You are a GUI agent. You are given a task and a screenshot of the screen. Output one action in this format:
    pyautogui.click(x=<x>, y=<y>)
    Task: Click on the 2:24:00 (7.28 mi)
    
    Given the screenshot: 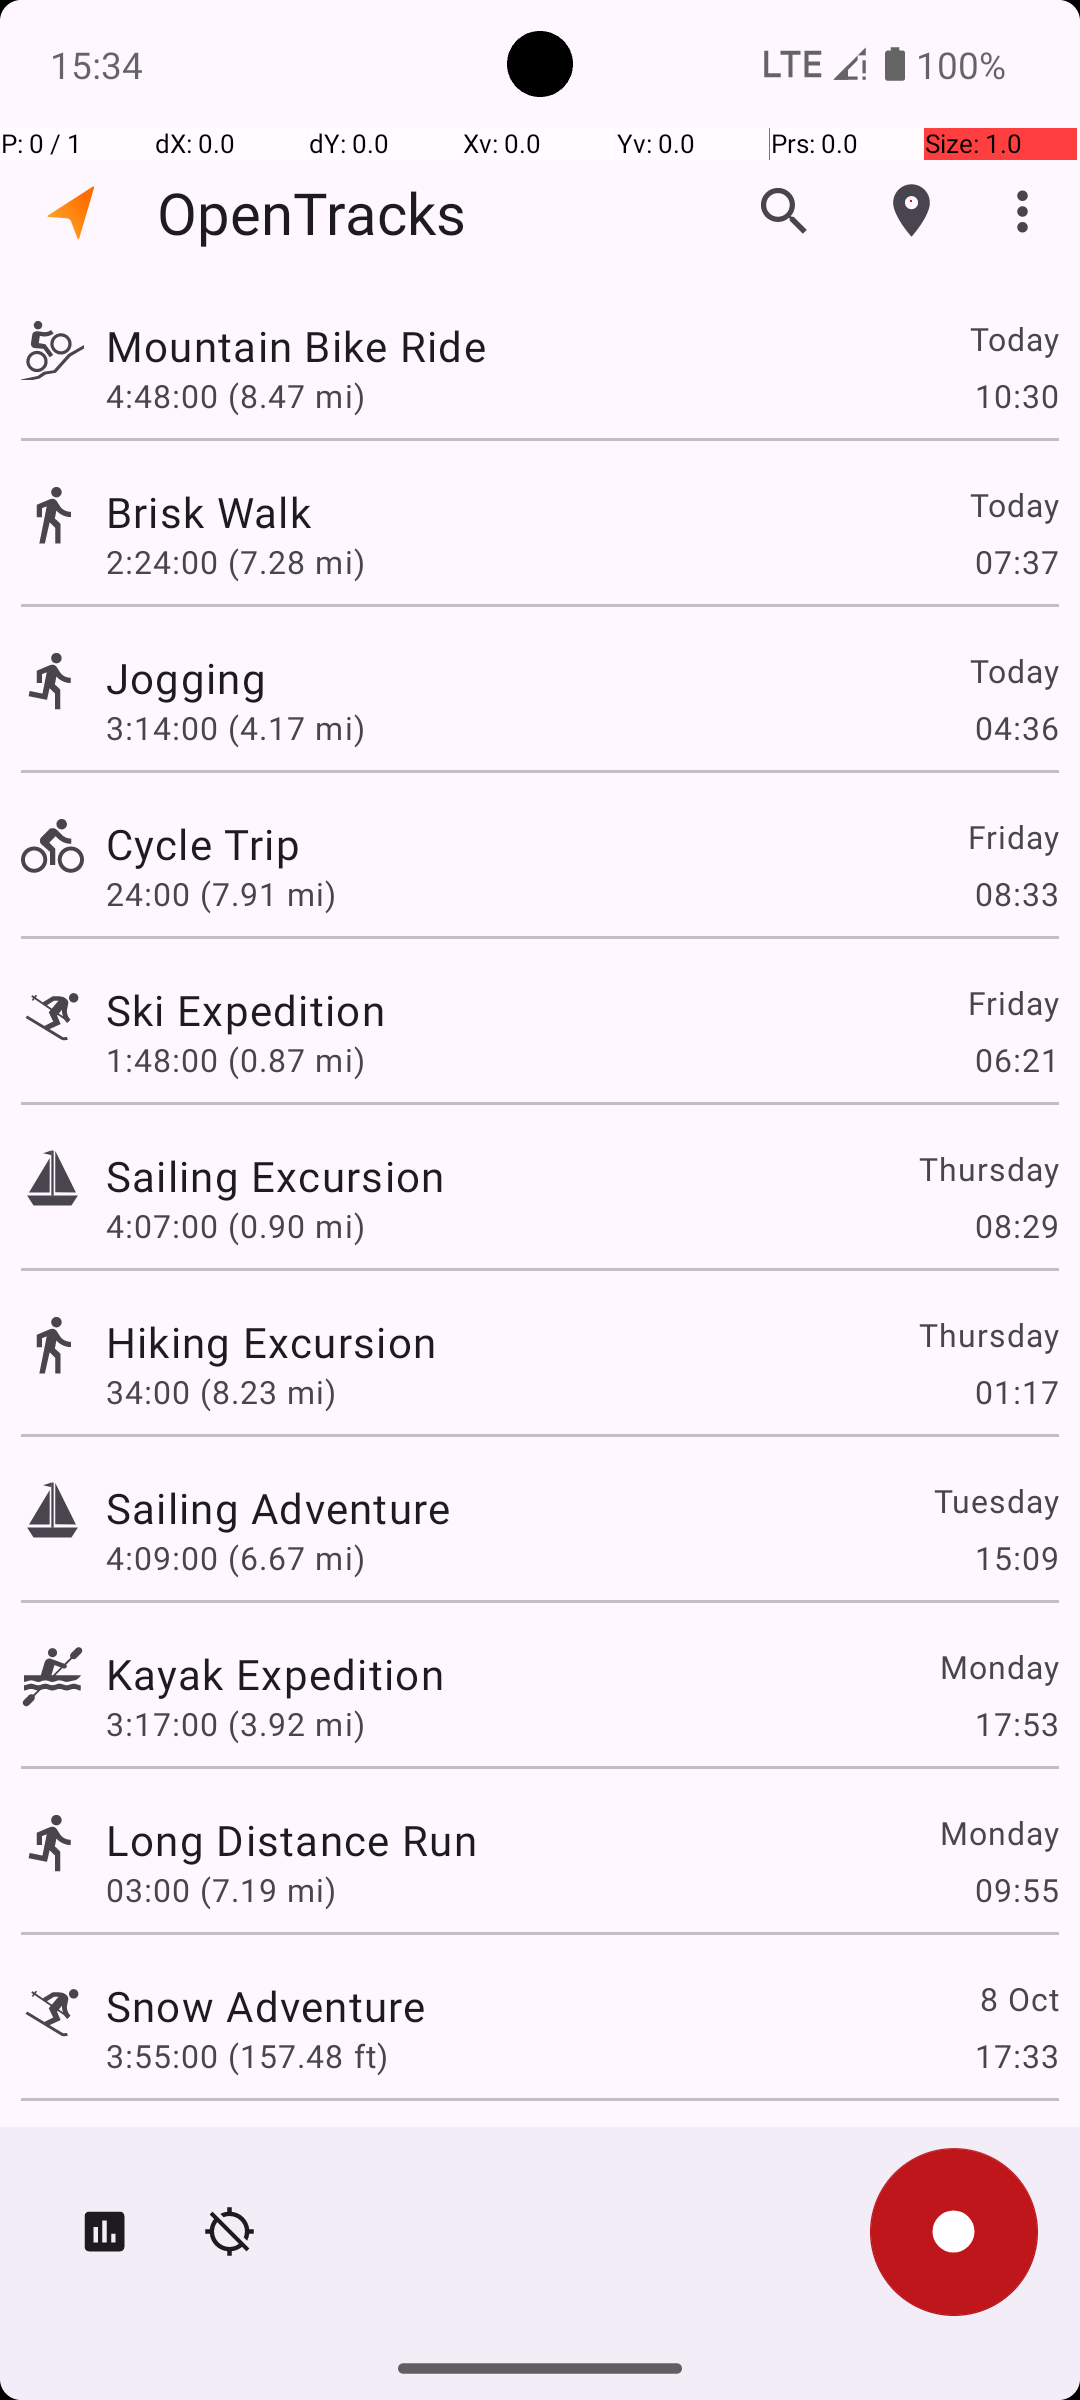 What is the action you would take?
    pyautogui.click(x=236, y=562)
    